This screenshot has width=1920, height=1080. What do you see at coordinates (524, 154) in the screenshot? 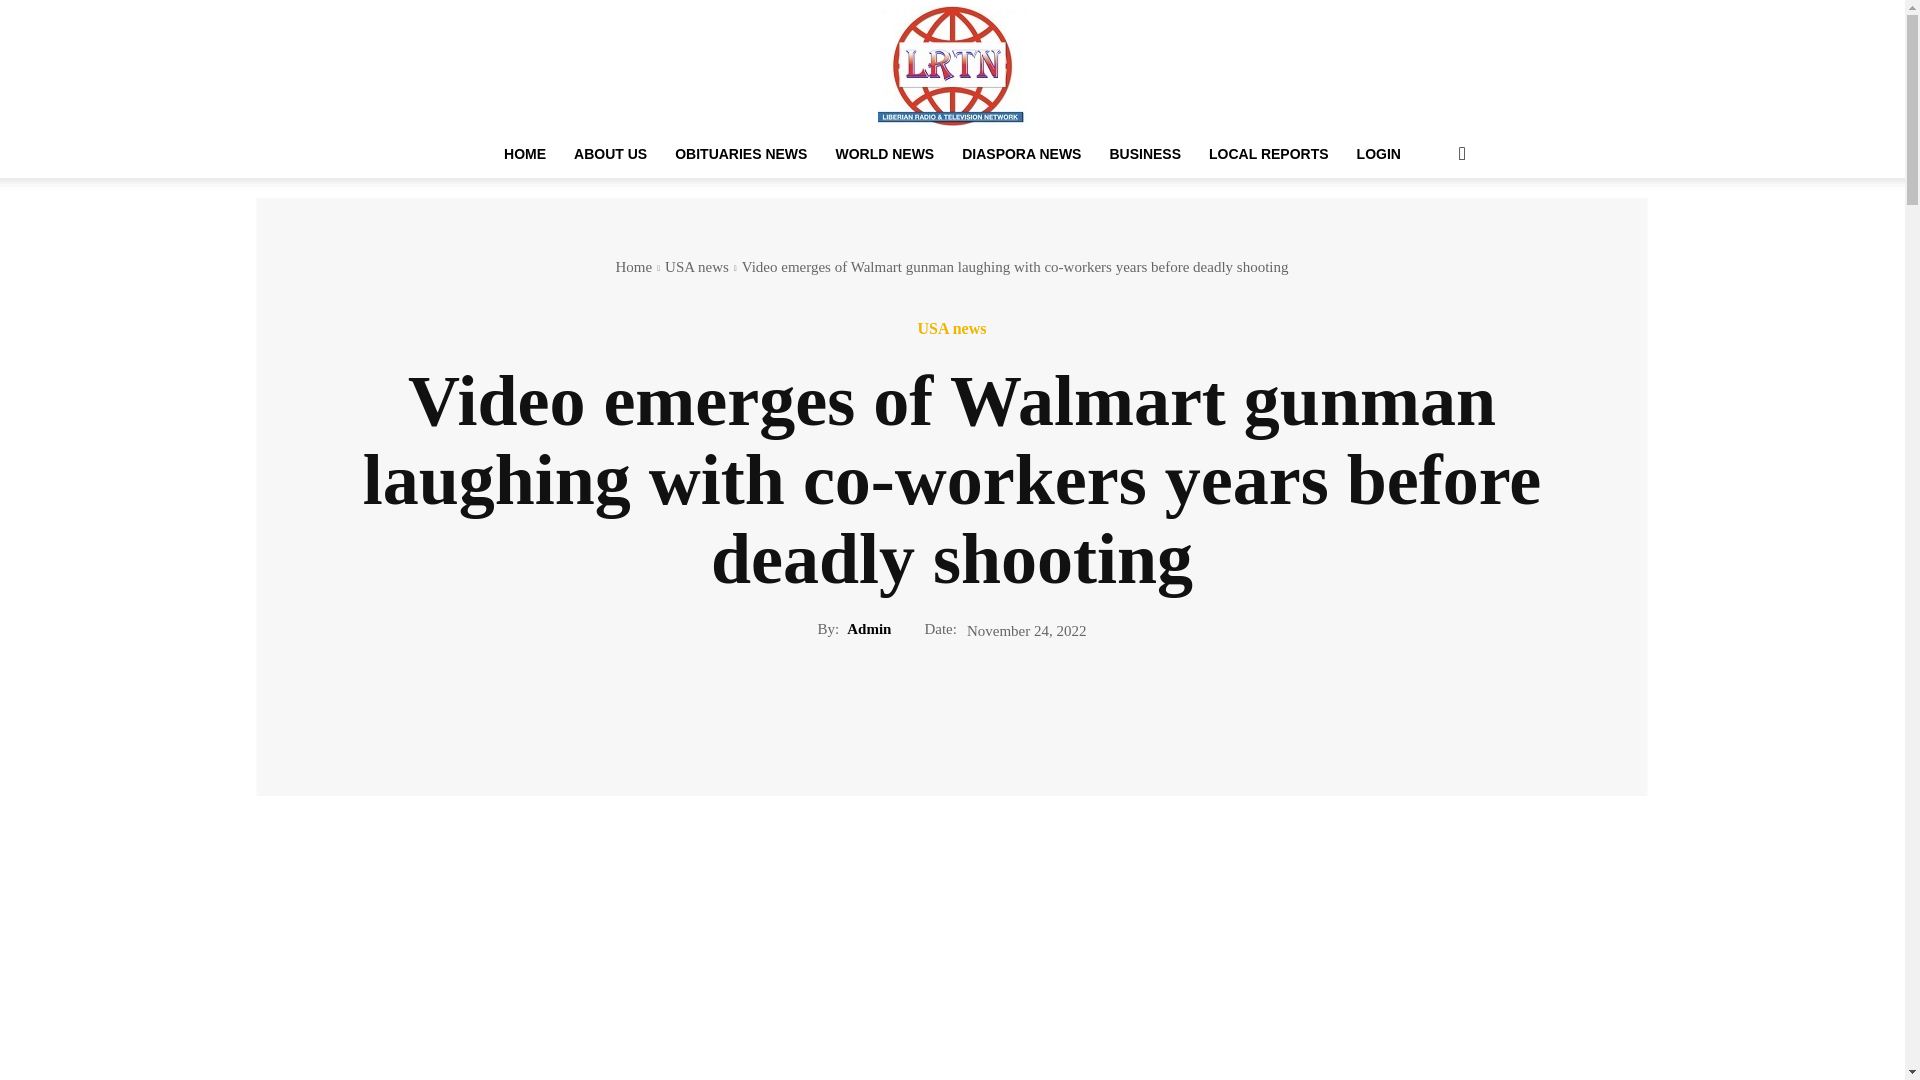
I see `HOME` at bounding box center [524, 154].